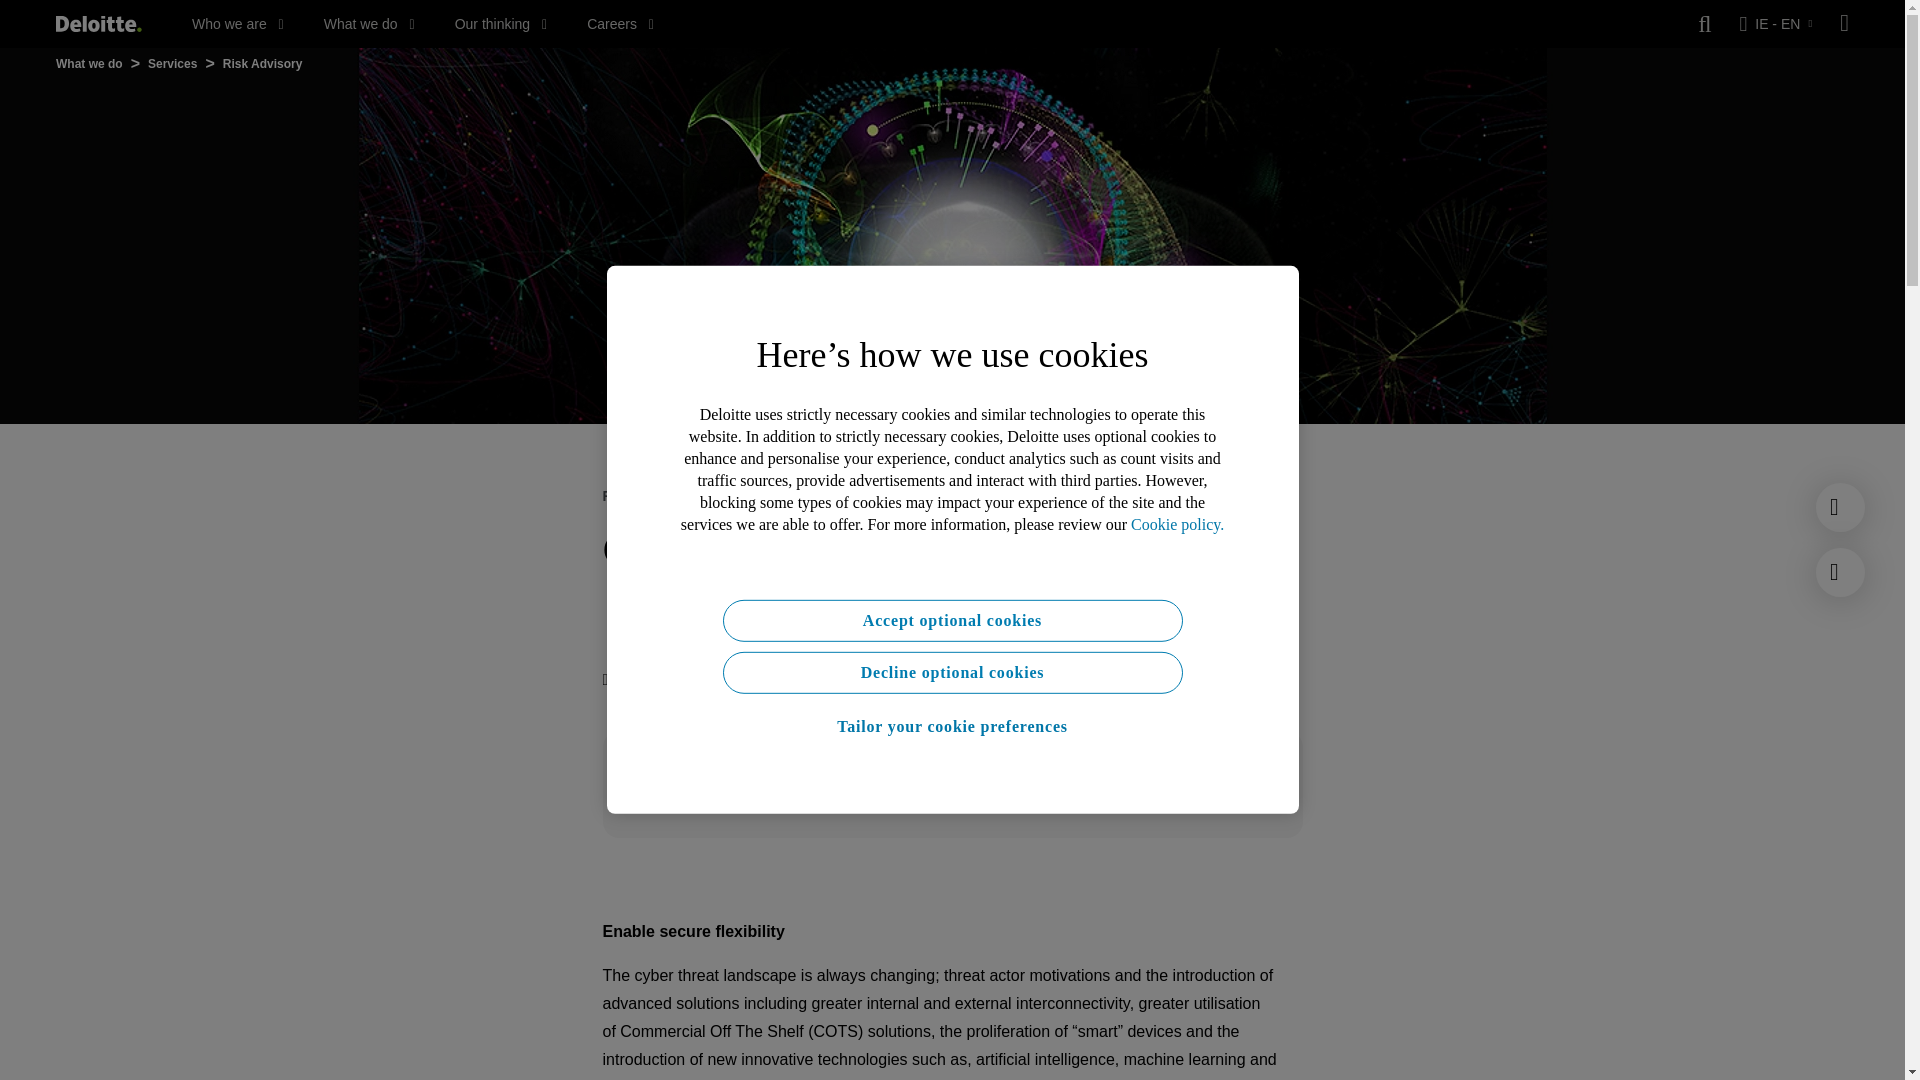 Image resolution: width=1920 pixels, height=1080 pixels. What do you see at coordinates (238, 24) in the screenshot?
I see `Who we are` at bounding box center [238, 24].